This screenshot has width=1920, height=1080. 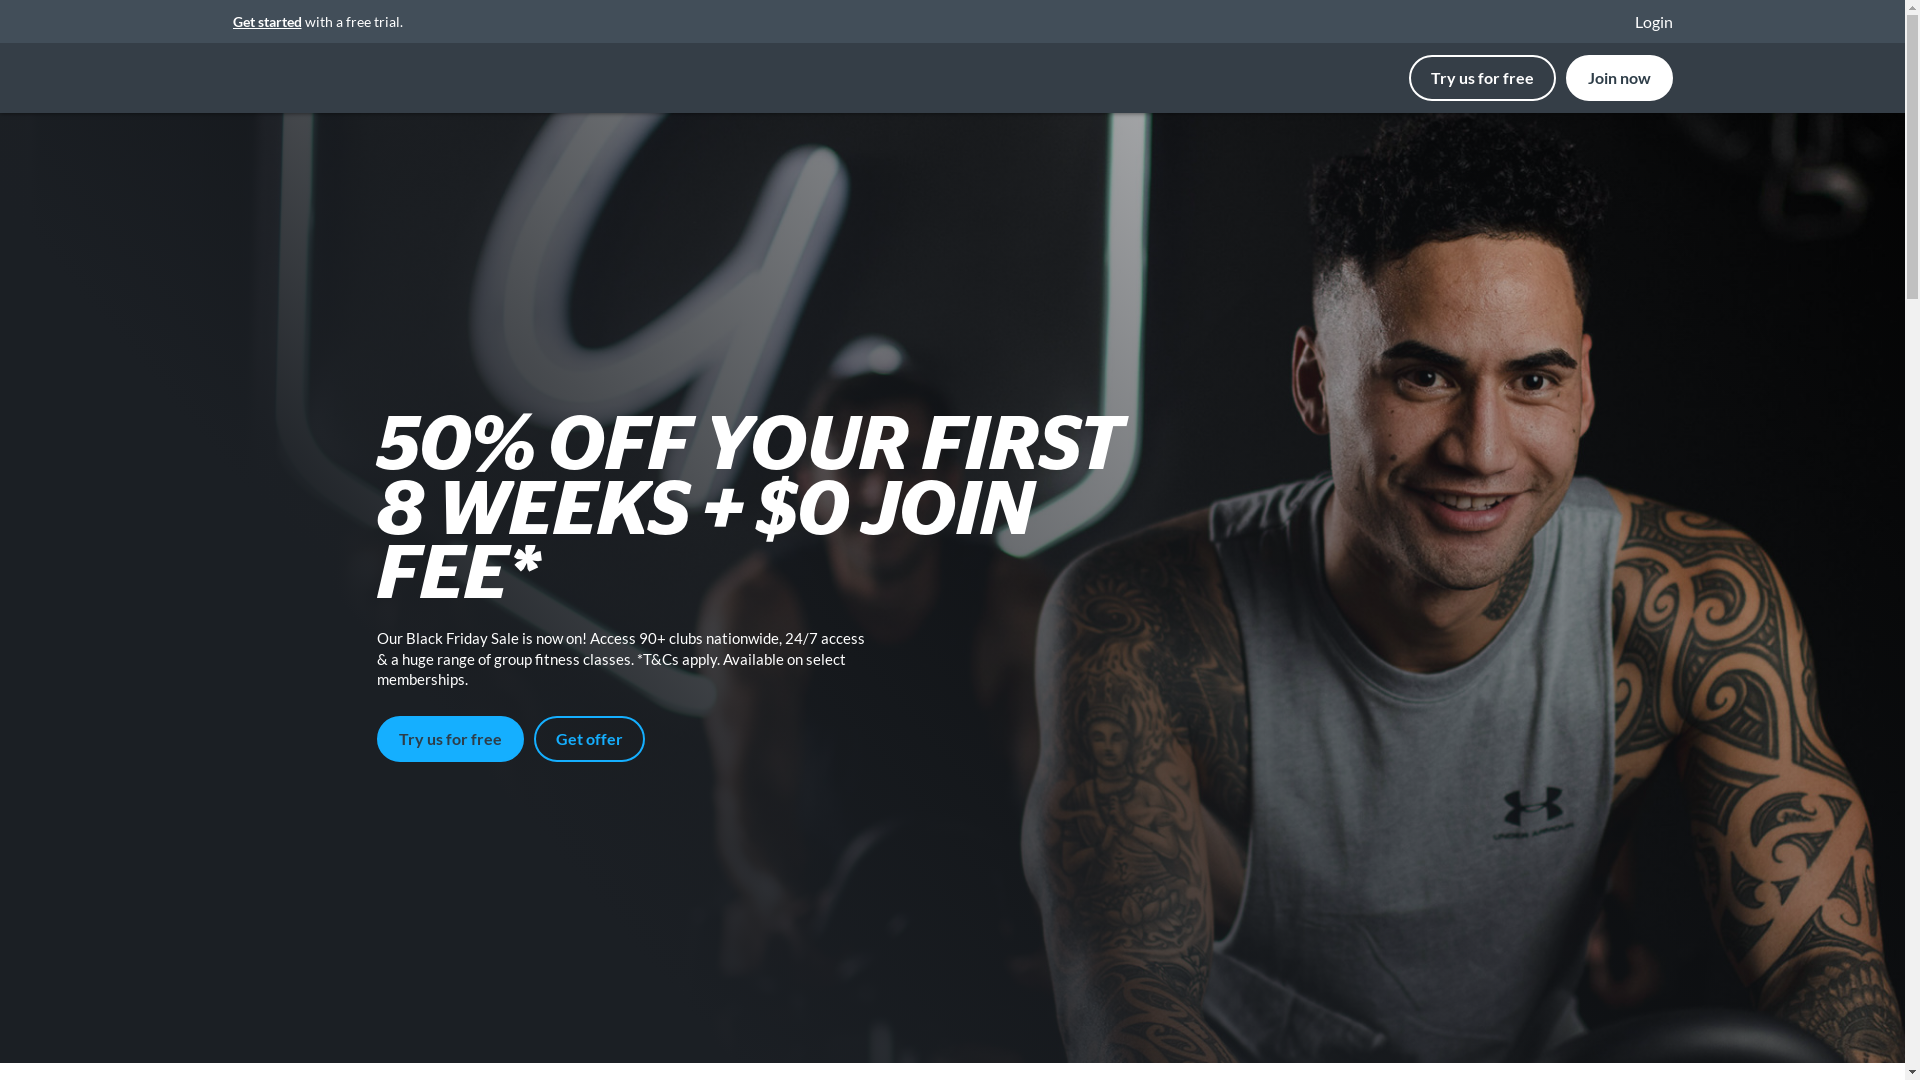 I want to click on Login, so click(x=1646, y=22).